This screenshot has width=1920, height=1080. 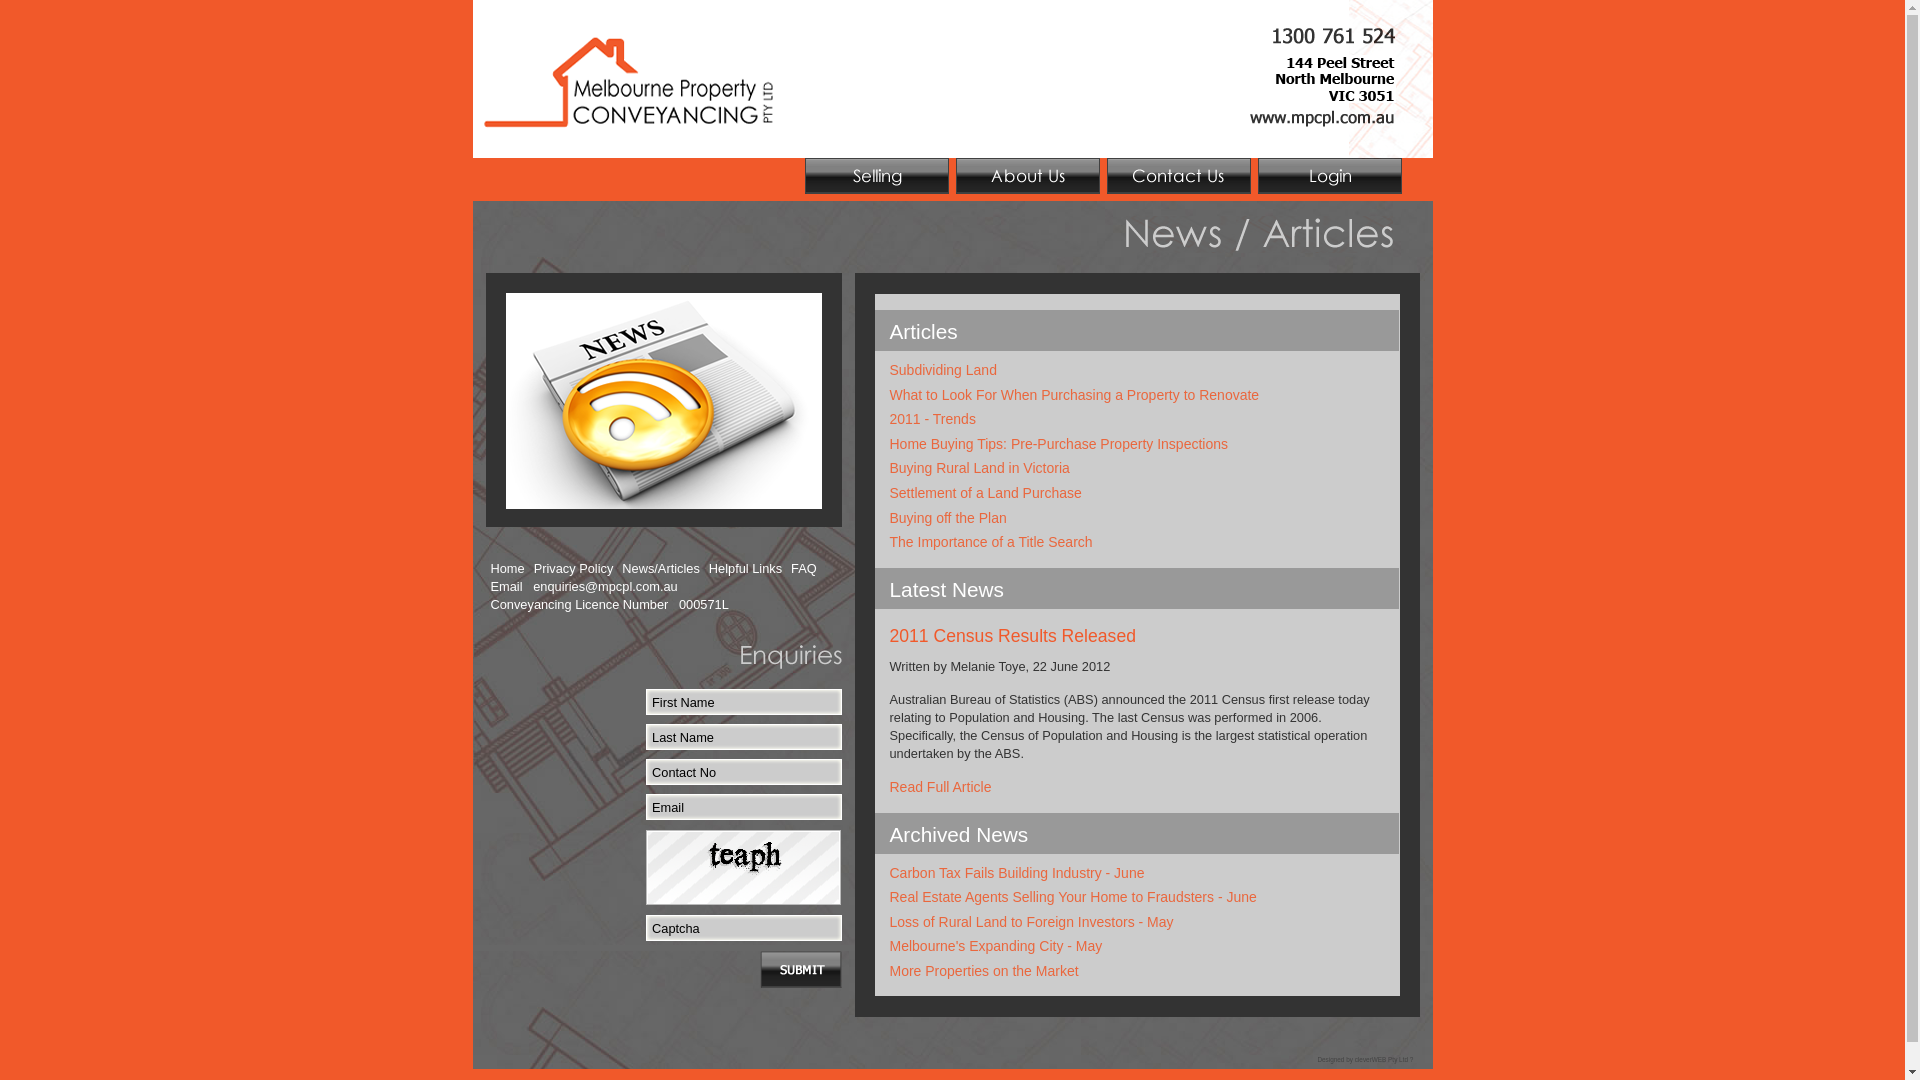 What do you see at coordinates (506, 569) in the screenshot?
I see `Home` at bounding box center [506, 569].